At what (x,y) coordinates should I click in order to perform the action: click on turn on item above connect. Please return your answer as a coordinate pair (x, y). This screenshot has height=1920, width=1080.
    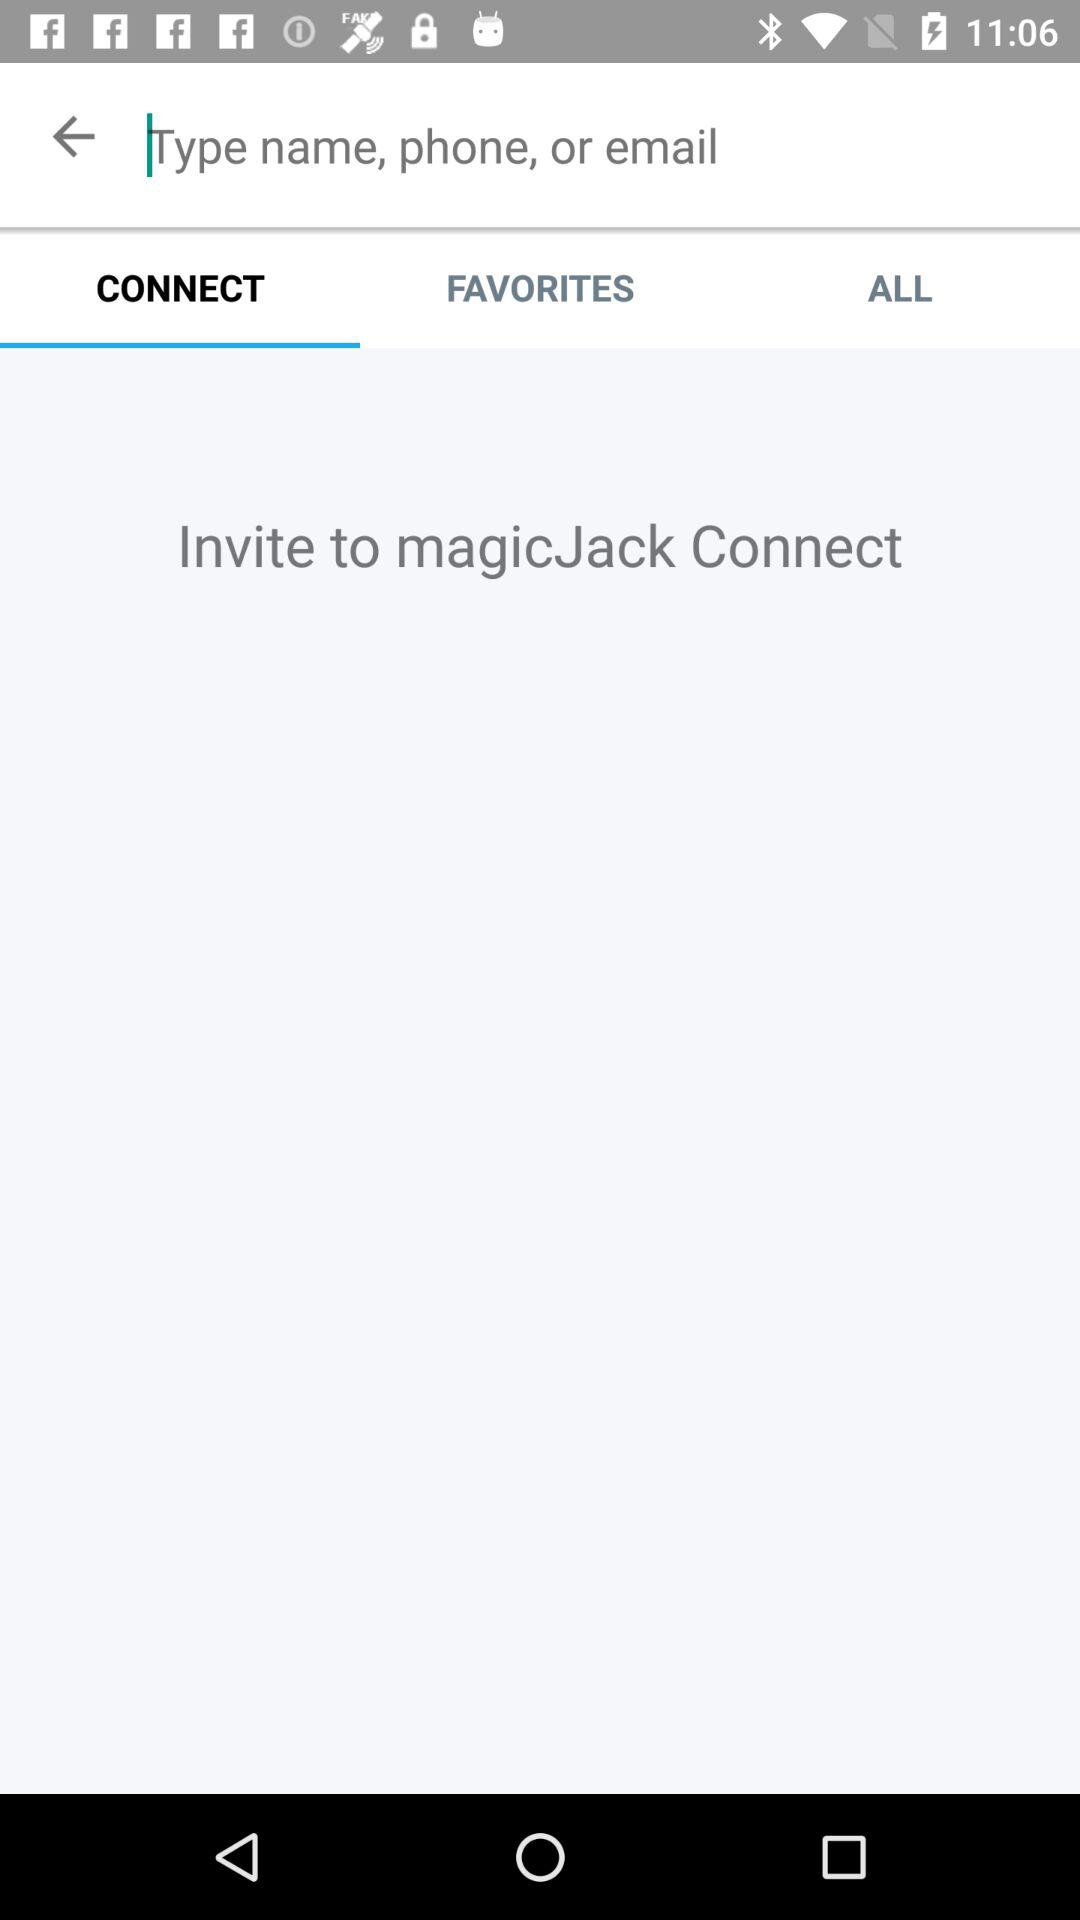
    Looking at the image, I should click on (73, 136).